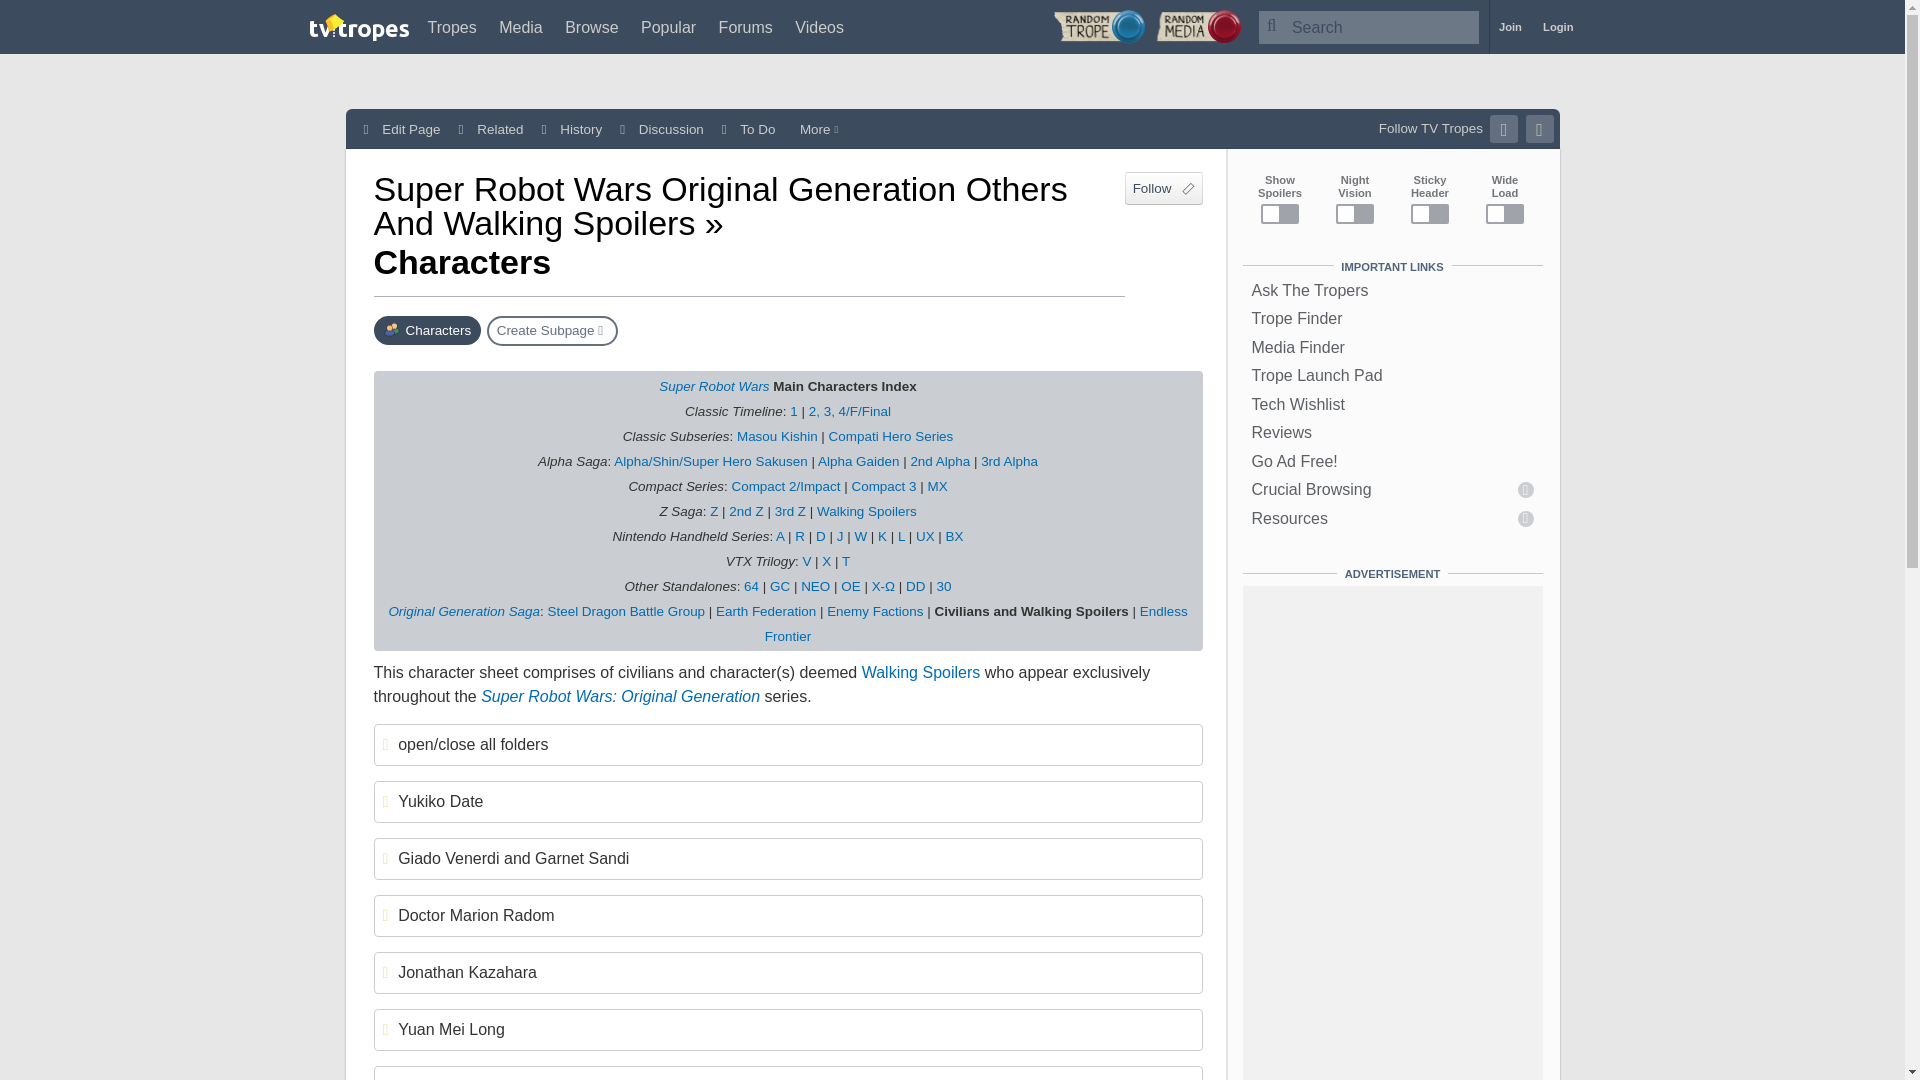 The width and height of the screenshot is (1920, 1080). What do you see at coordinates (1558, 27) in the screenshot?
I see `Login` at bounding box center [1558, 27].